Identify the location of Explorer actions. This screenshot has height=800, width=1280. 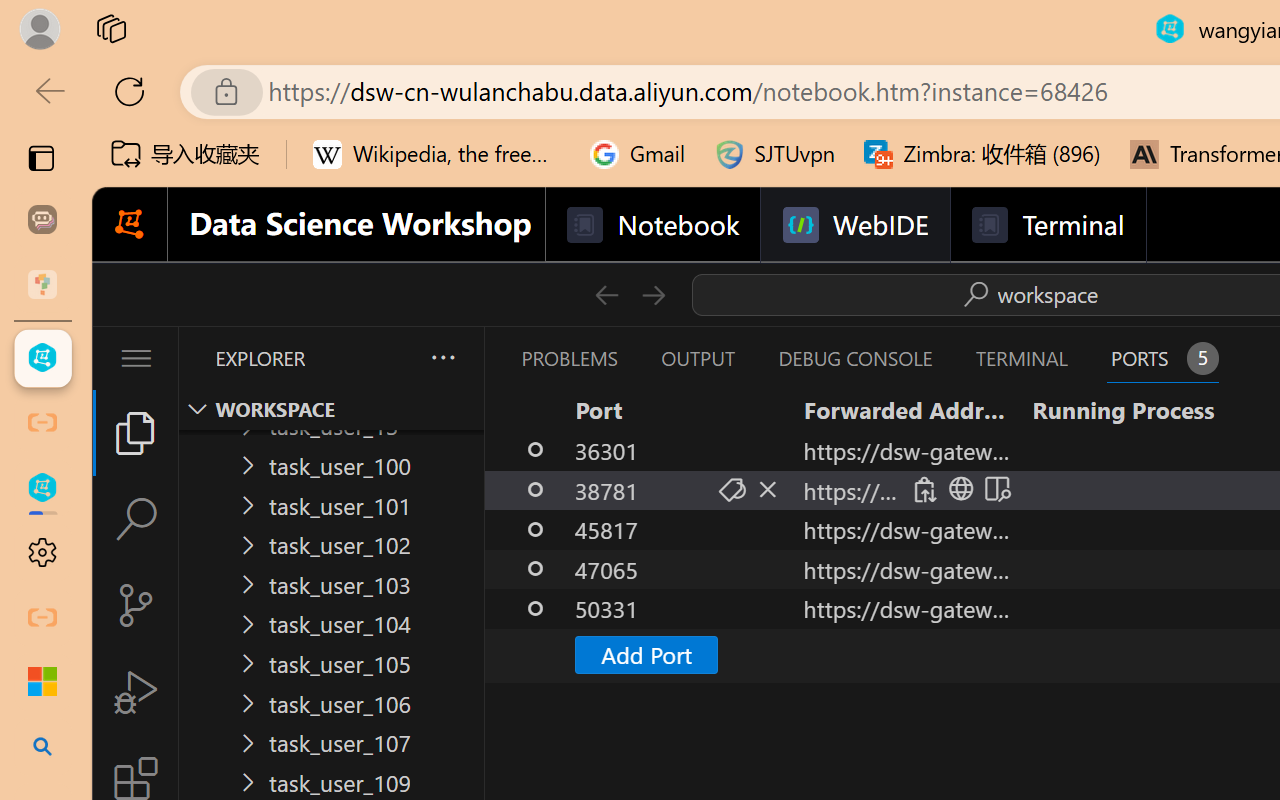
(390, 358).